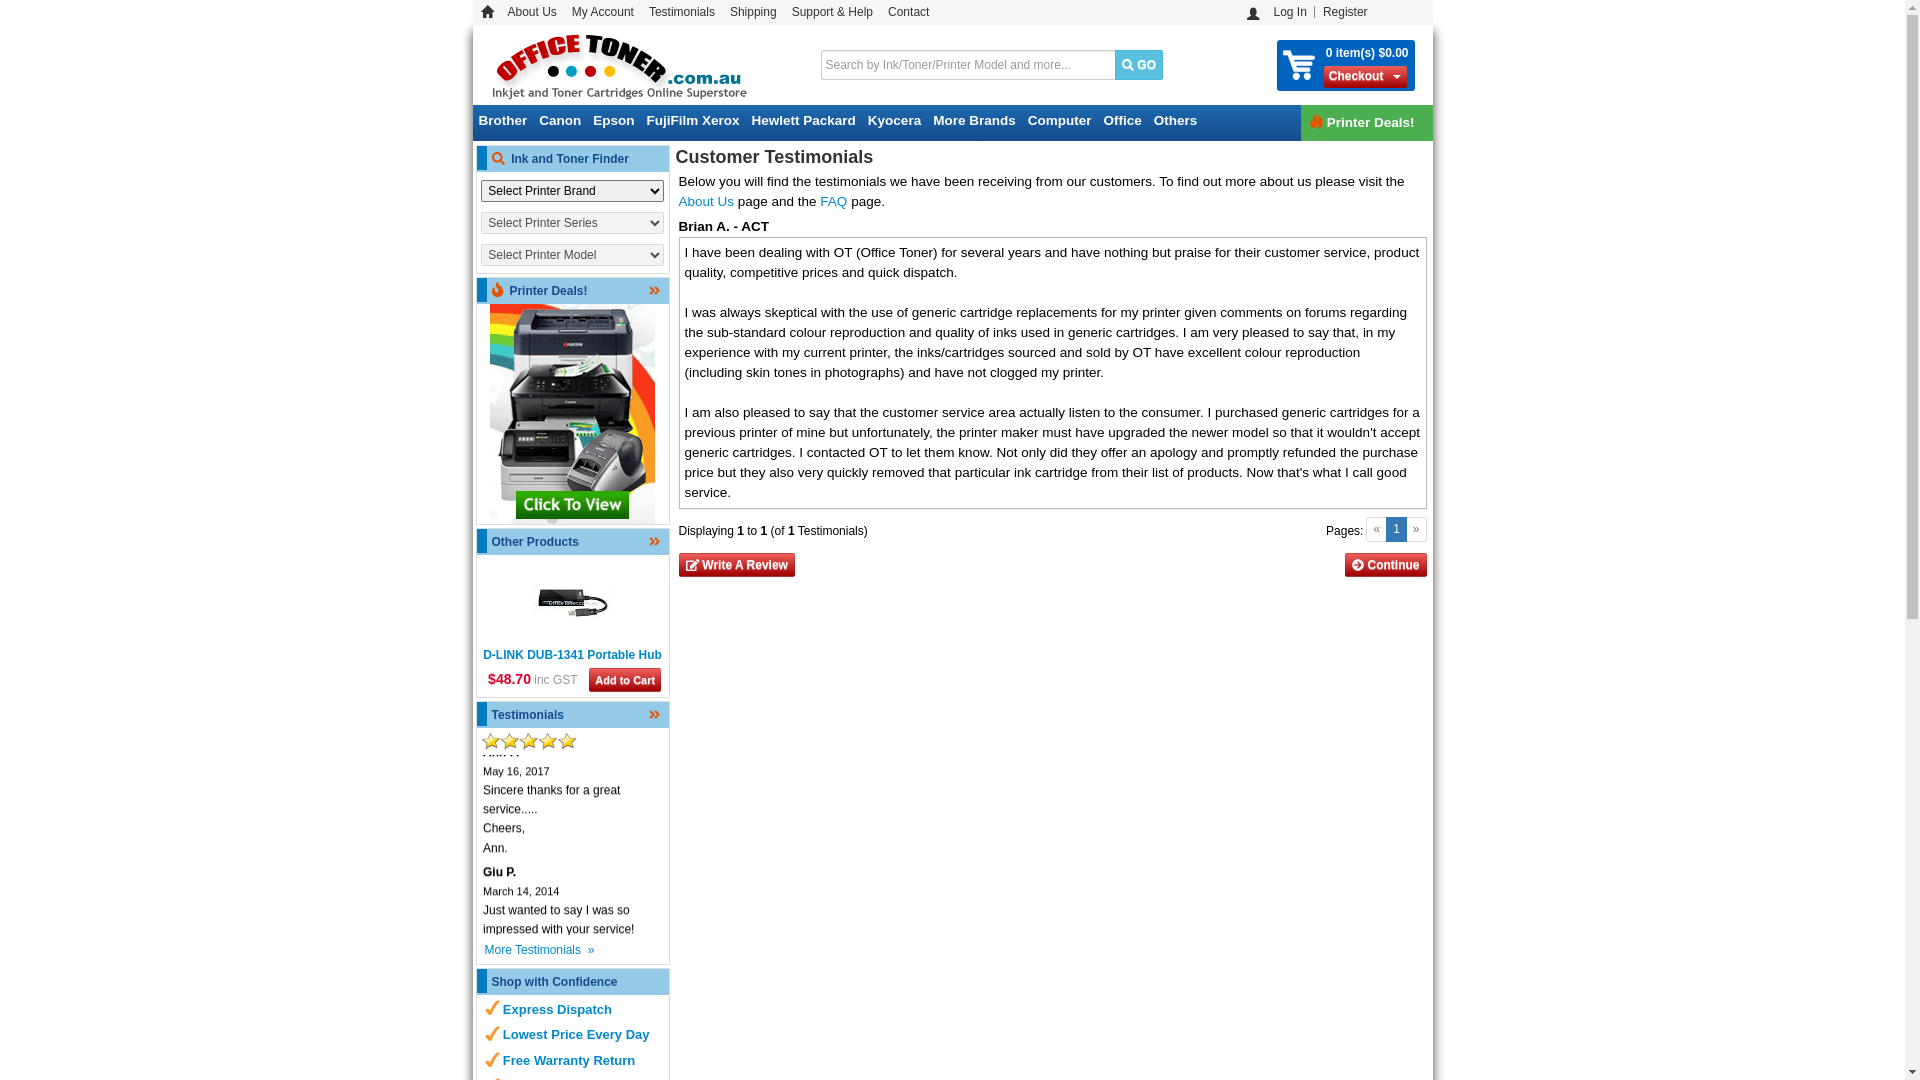  What do you see at coordinates (832, 12) in the screenshot?
I see `Support & Help` at bounding box center [832, 12].